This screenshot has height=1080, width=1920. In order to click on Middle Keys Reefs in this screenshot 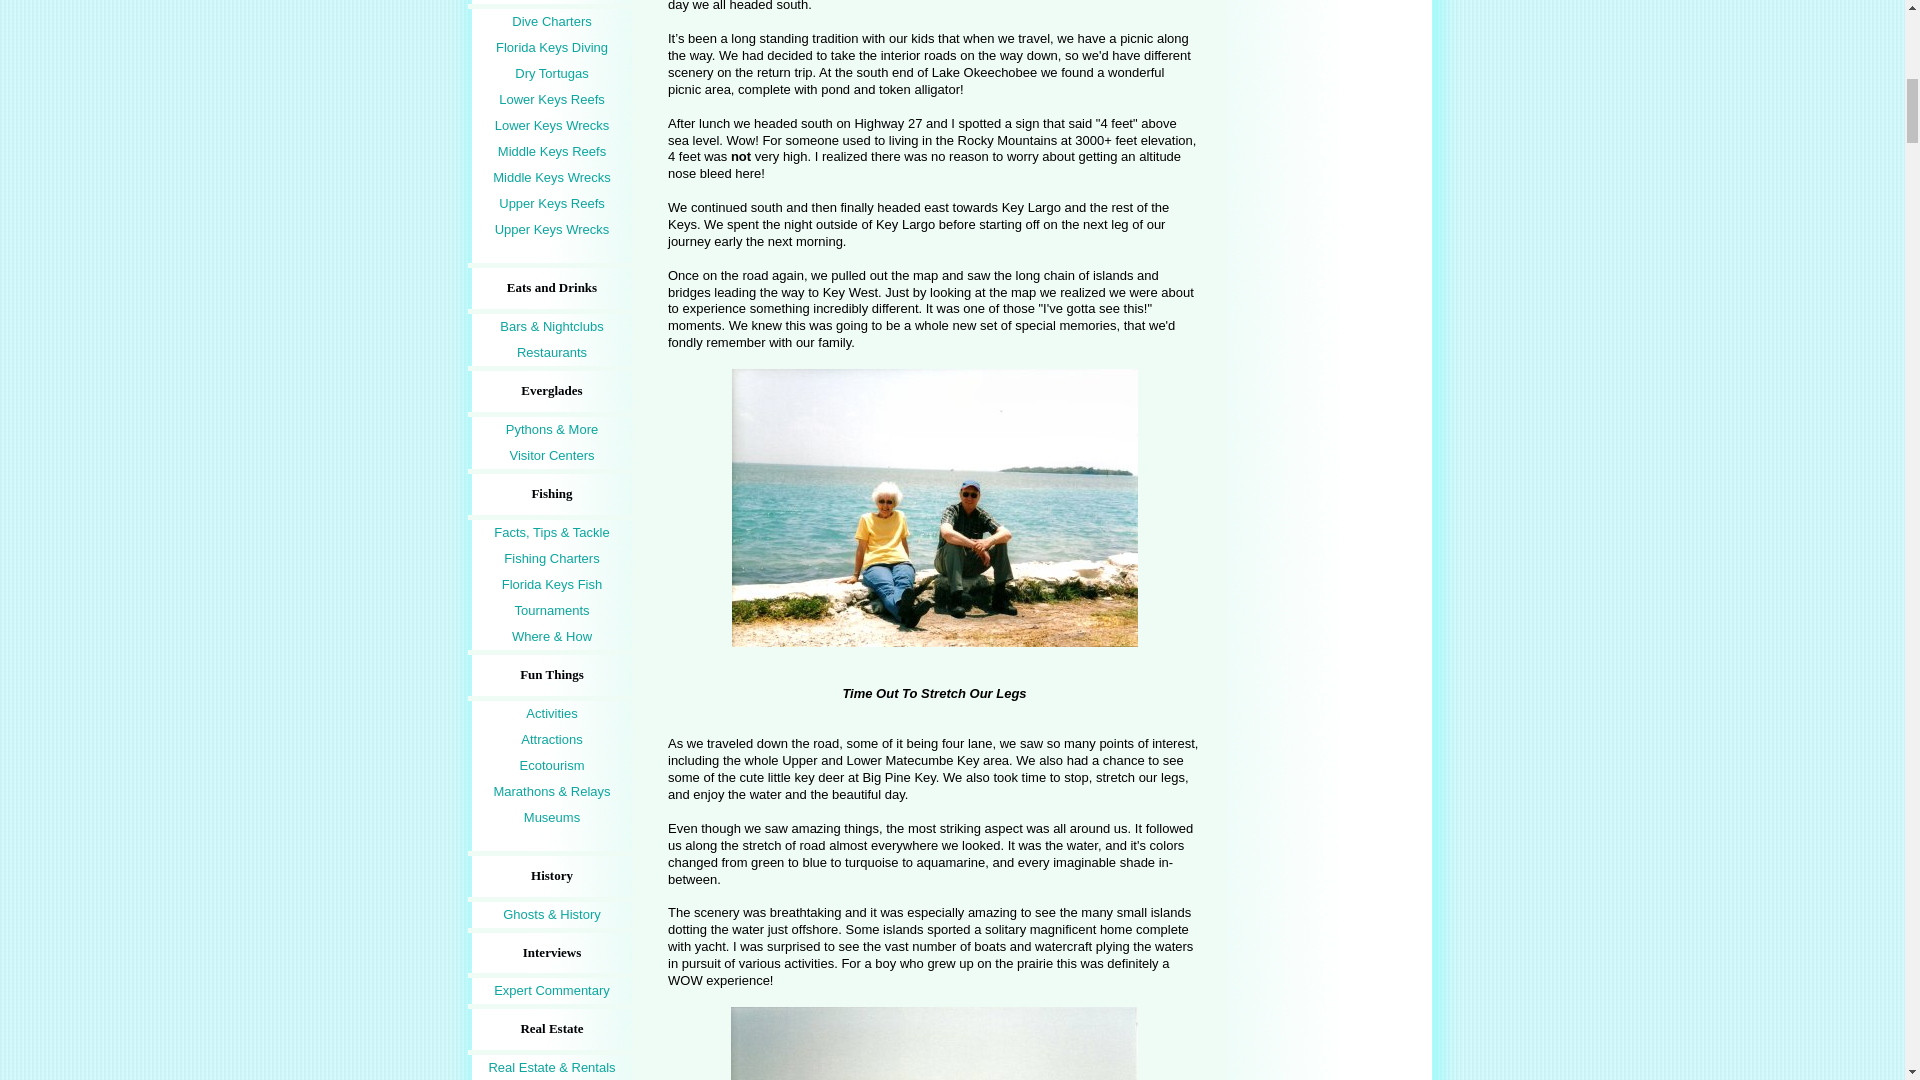, I will do `click(552, 152)`.